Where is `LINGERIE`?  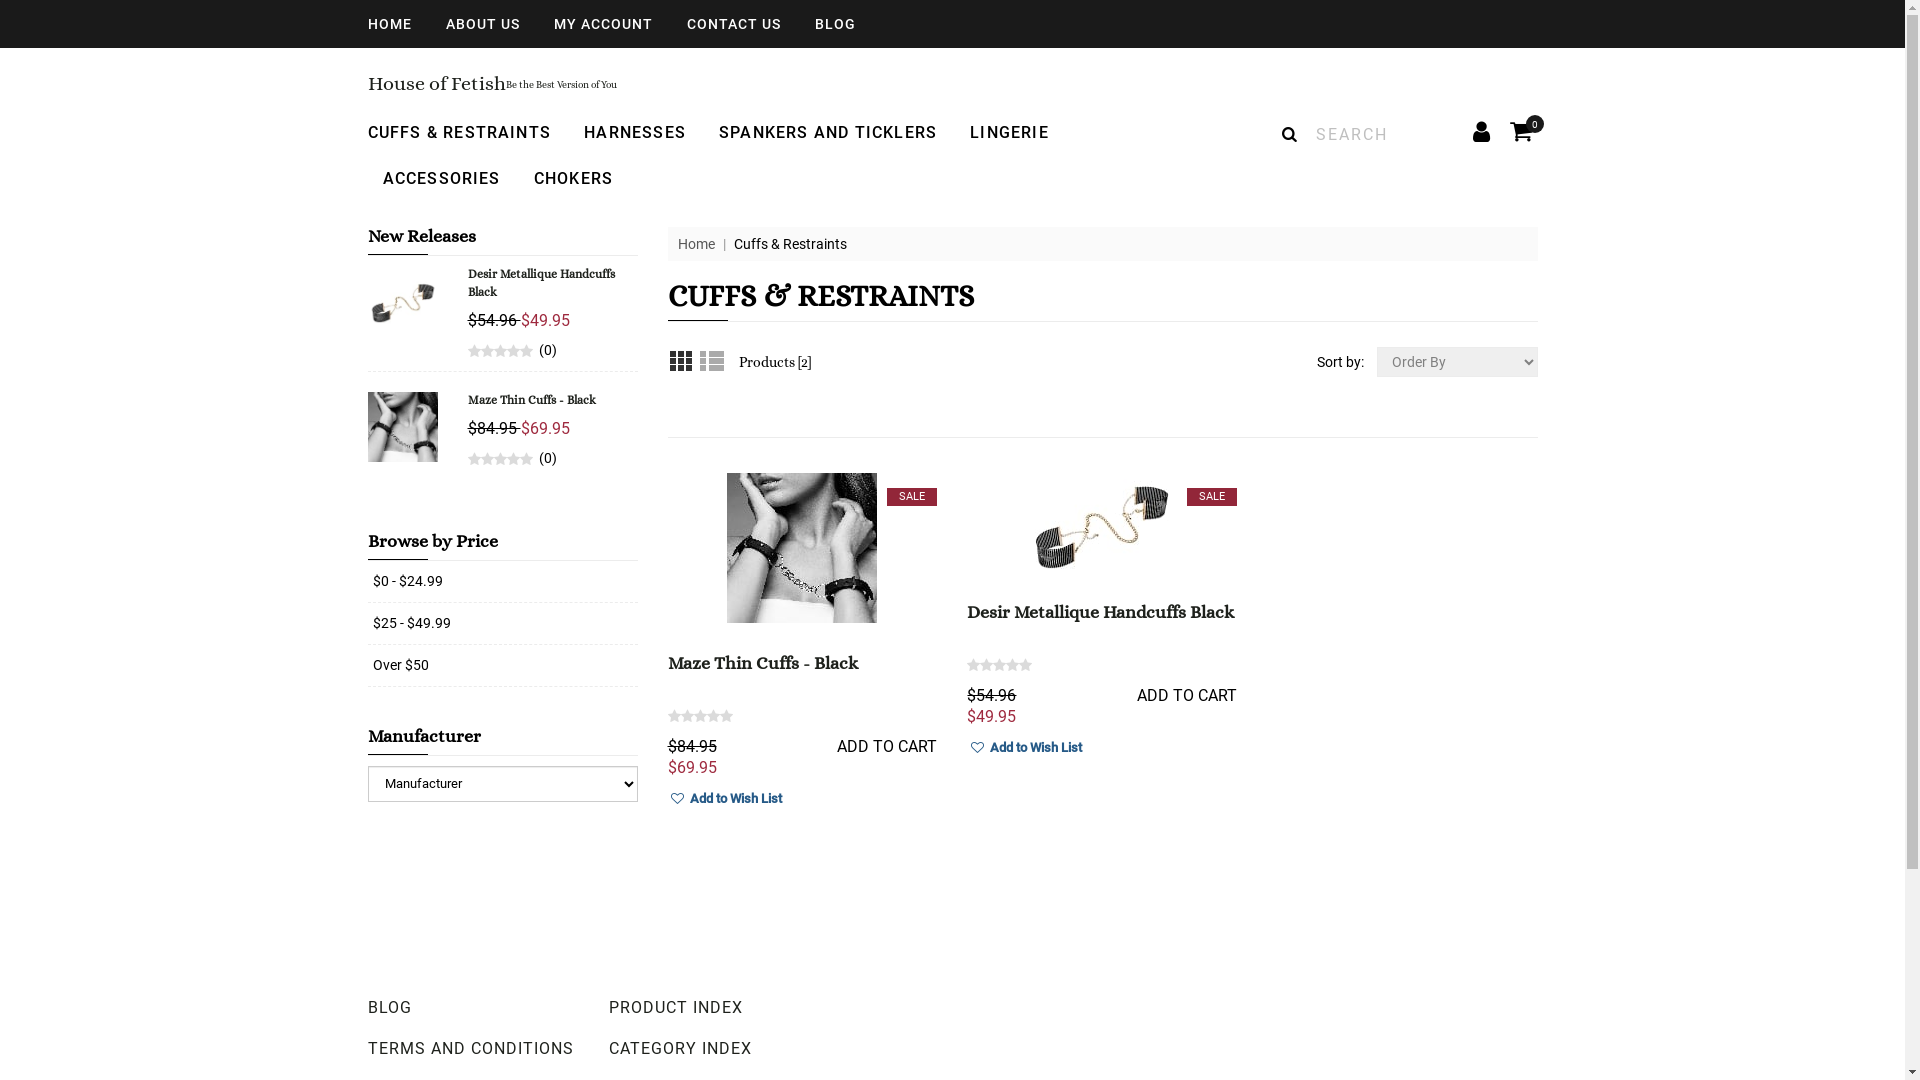
LINGERIE is located at coordinates (1010, 133).